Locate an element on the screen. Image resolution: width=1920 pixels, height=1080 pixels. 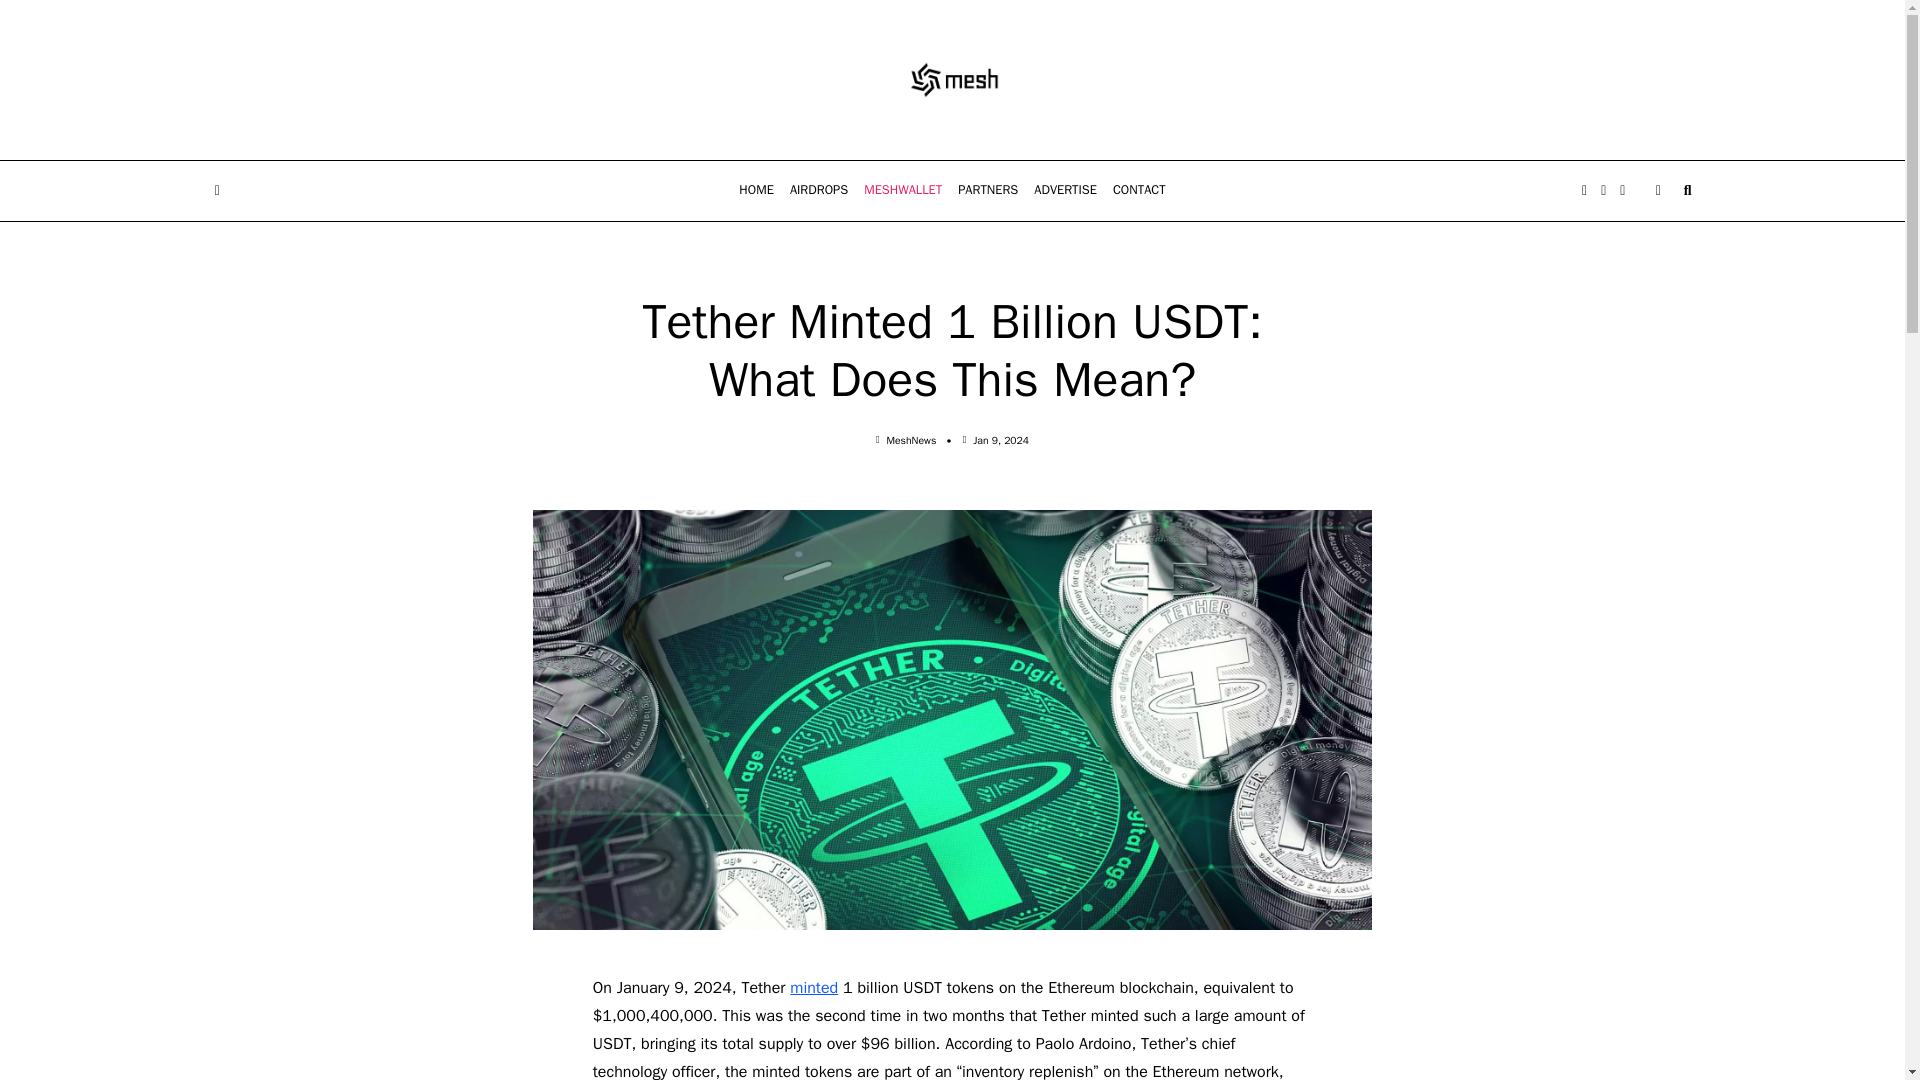
CONTACT is located at coordinates (1139, 191).